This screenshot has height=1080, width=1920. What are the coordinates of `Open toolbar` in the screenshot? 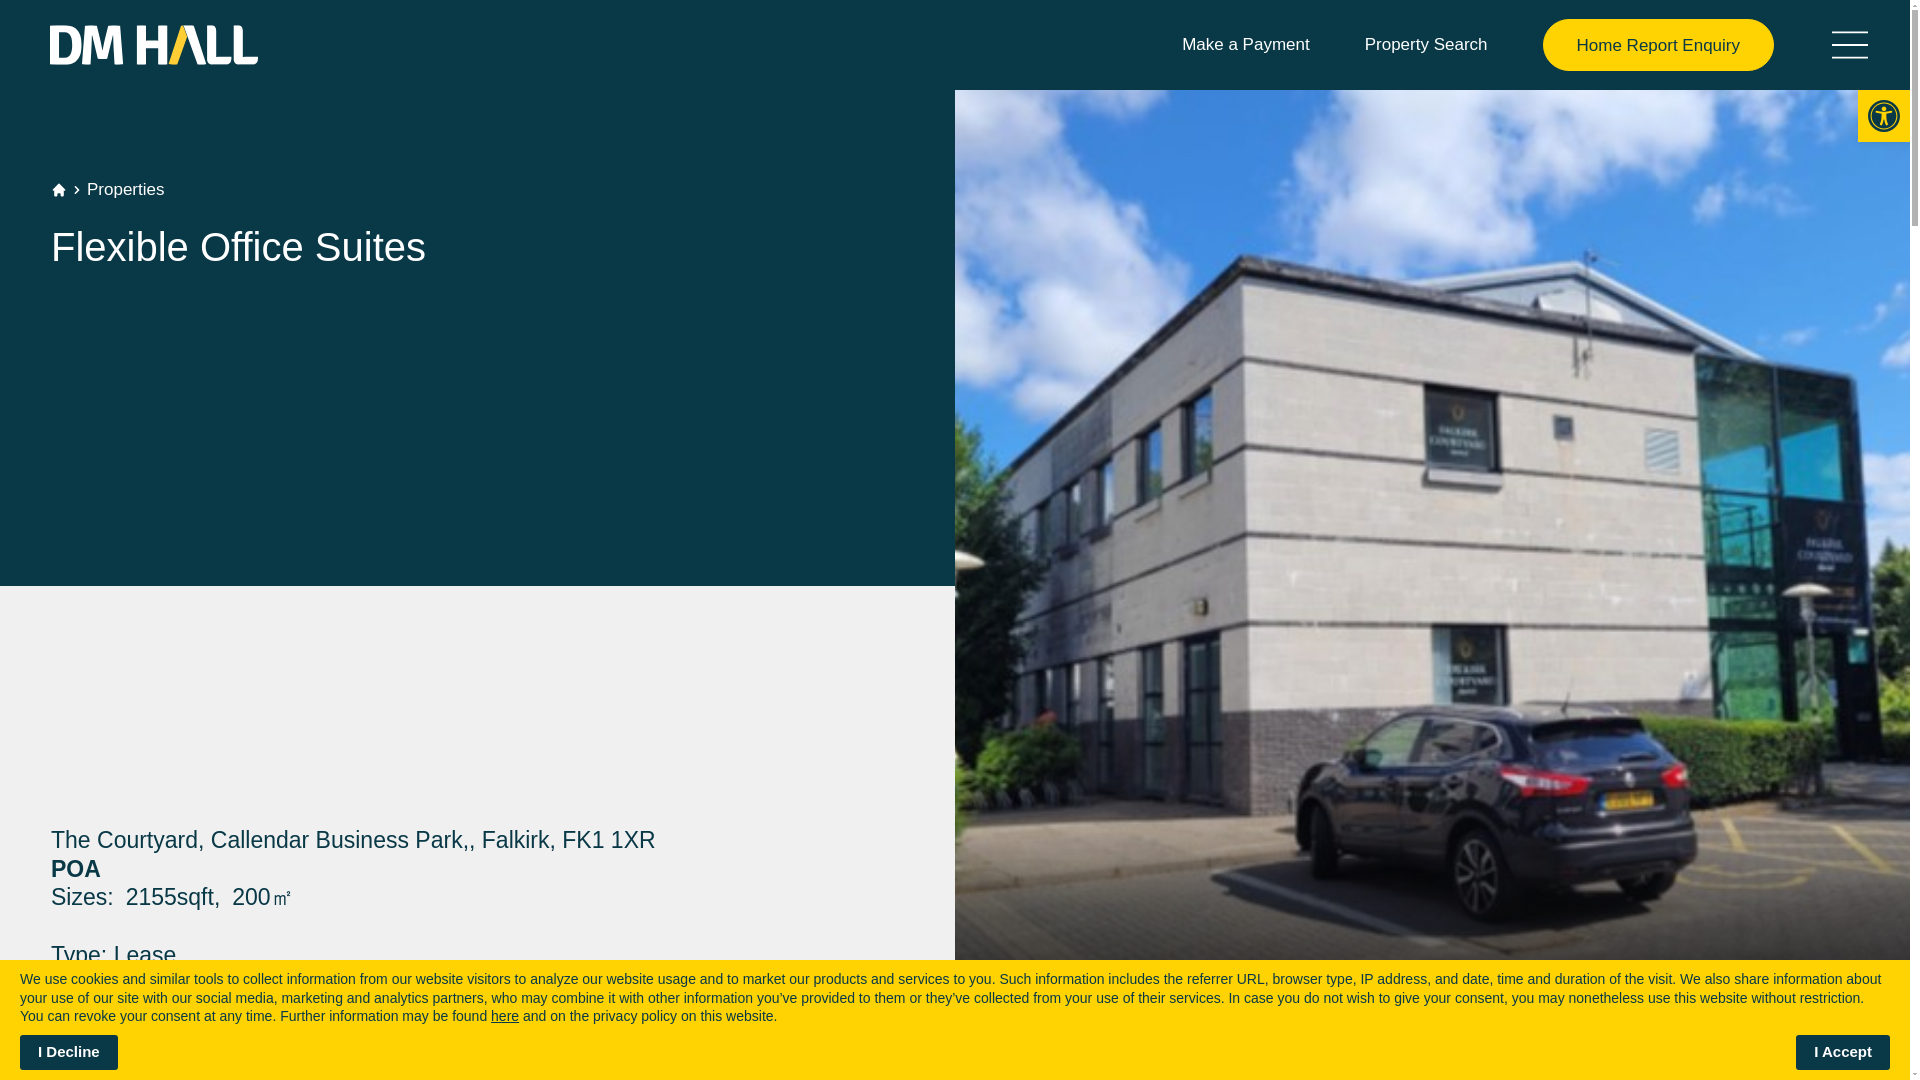 It's located at (1884, 115).